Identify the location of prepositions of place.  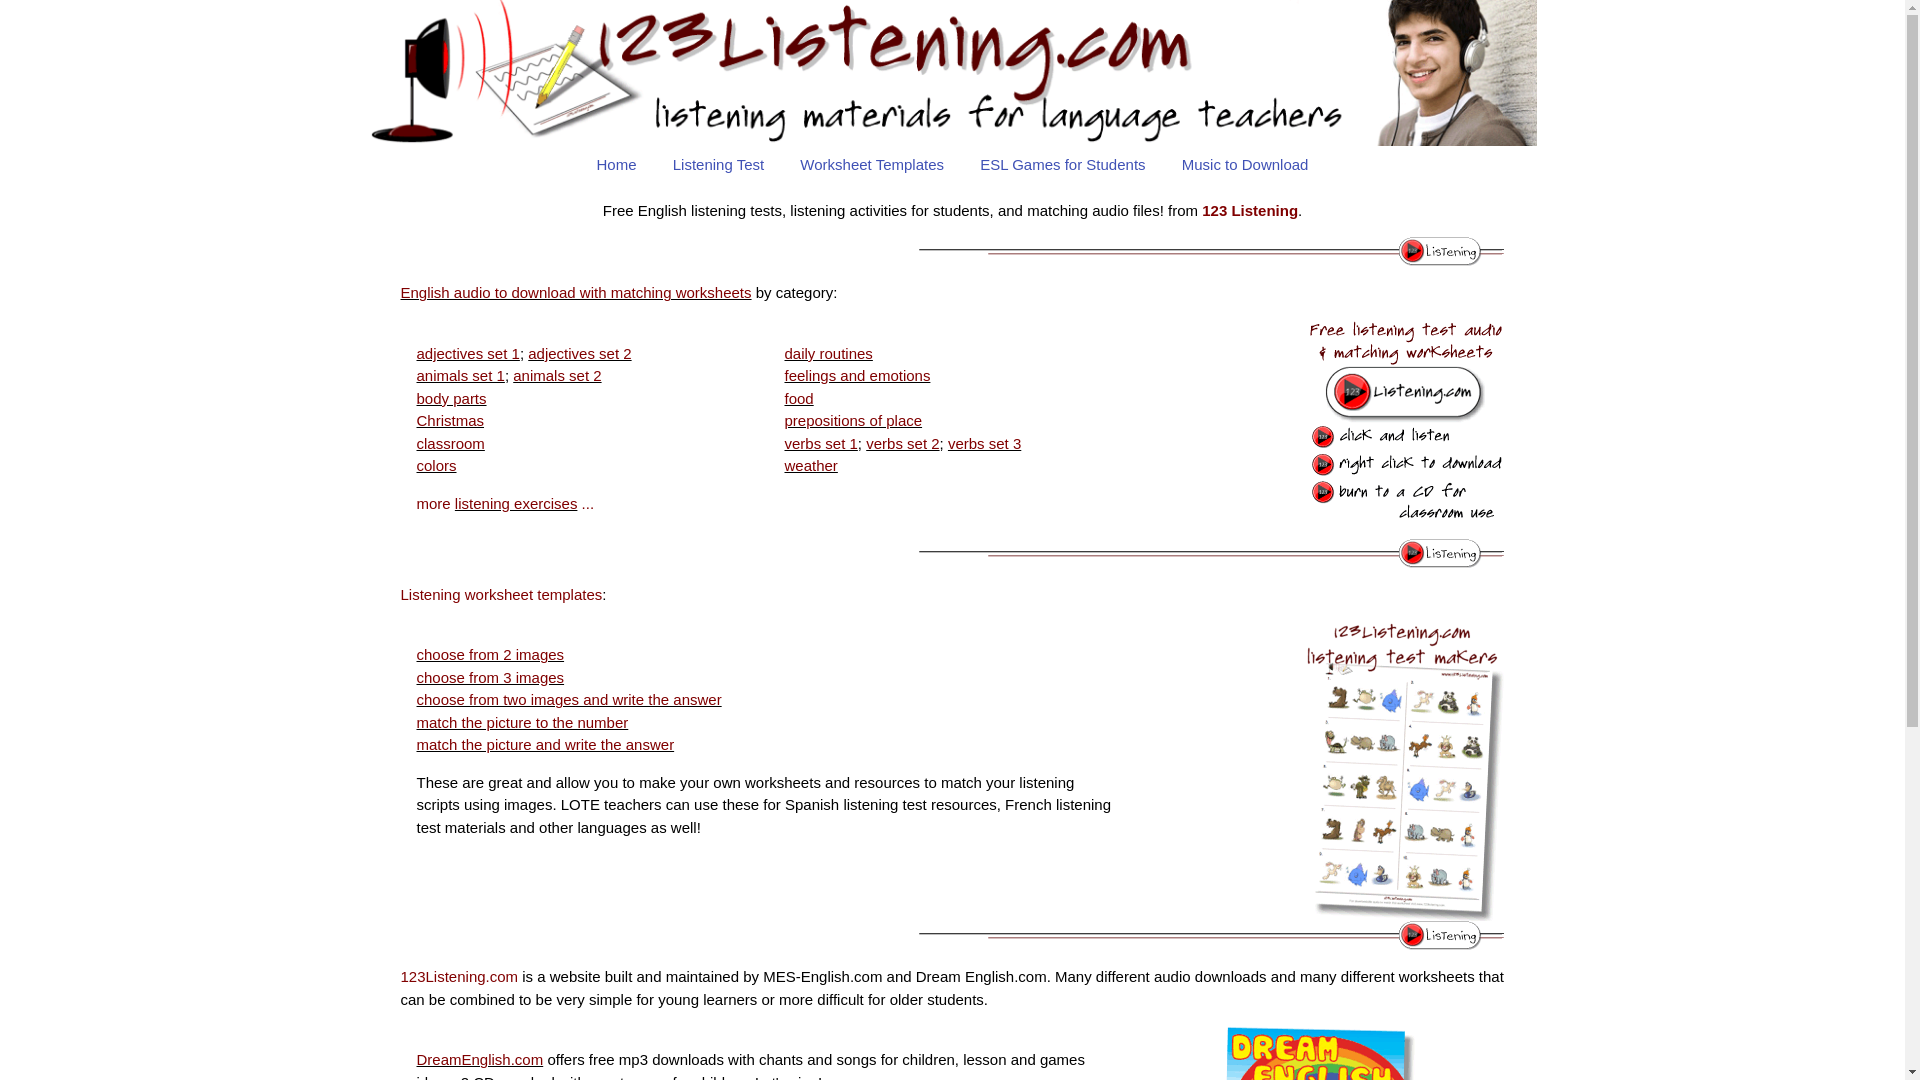
(853, 420).